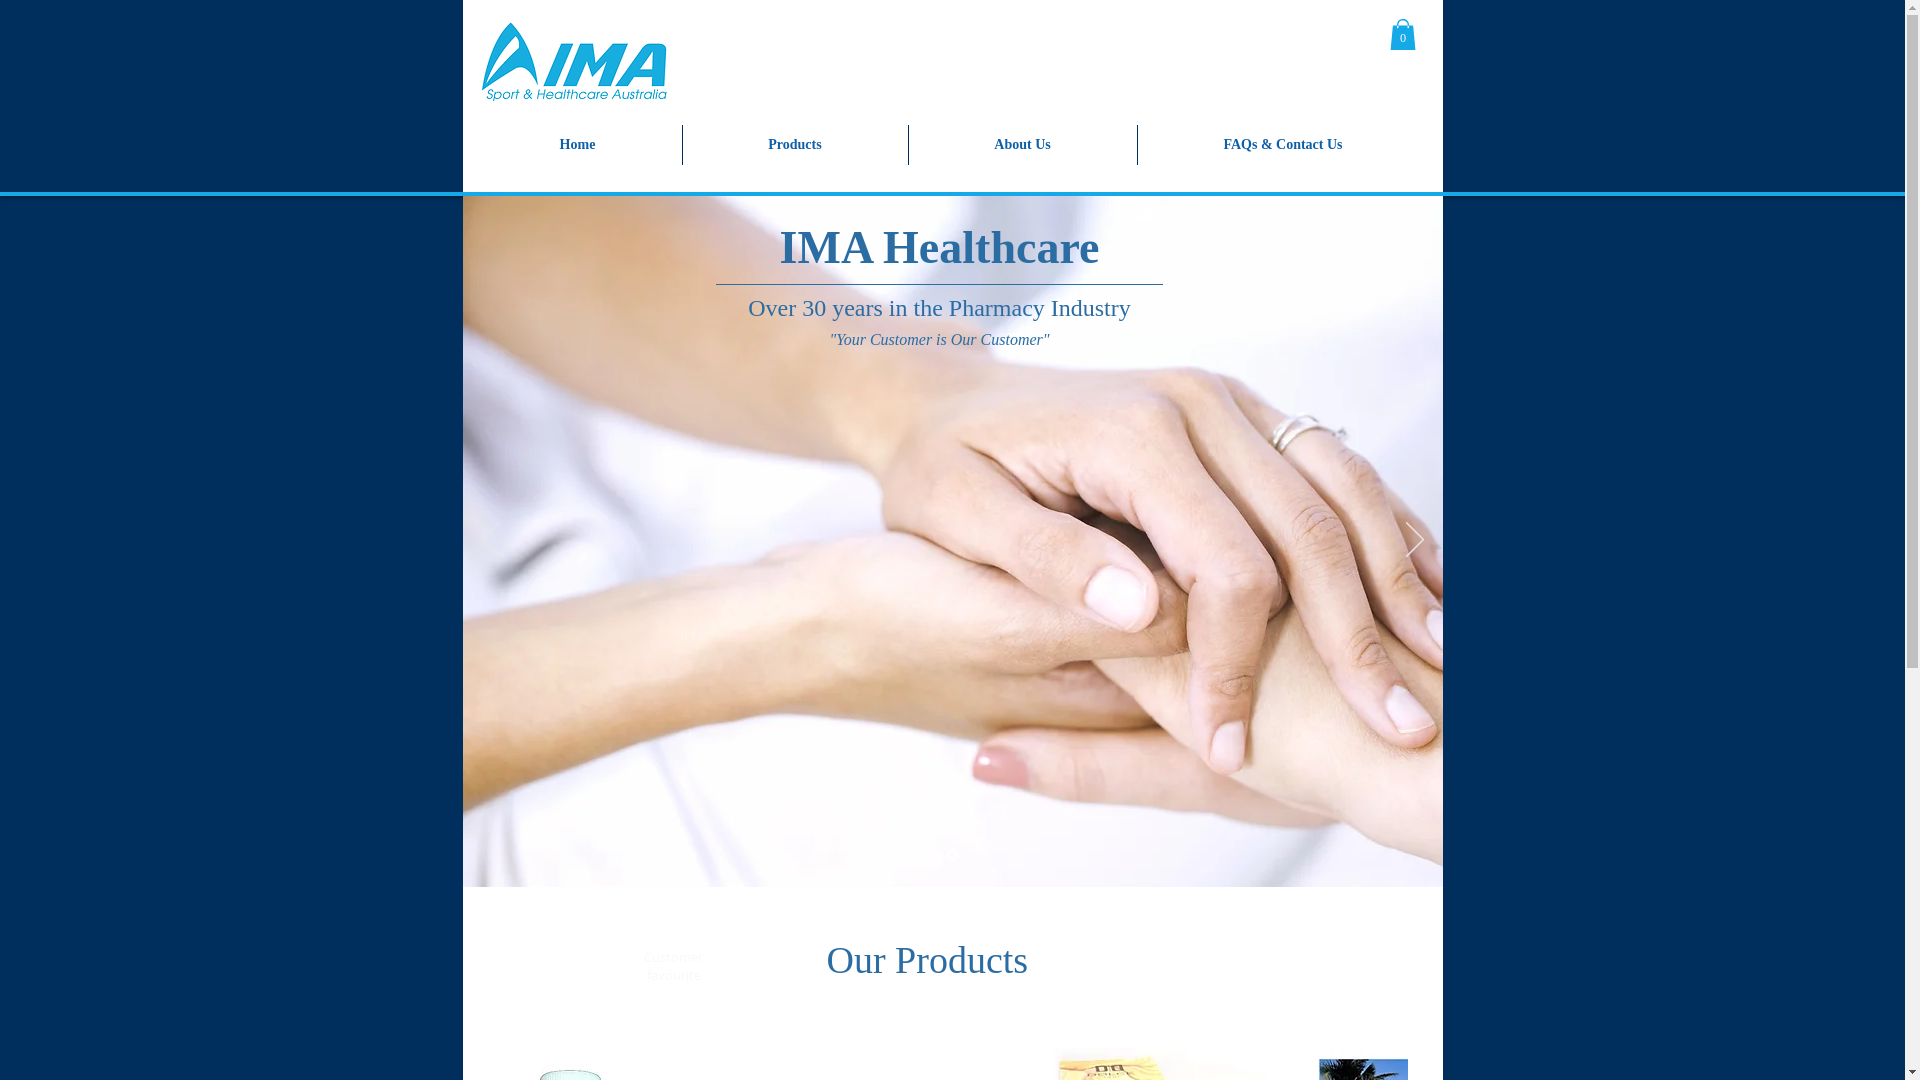 This screenshot has width=1920, height=1080. Describe the element at coordinates (1403, 34) in the screenshot. I see `0` at that location.